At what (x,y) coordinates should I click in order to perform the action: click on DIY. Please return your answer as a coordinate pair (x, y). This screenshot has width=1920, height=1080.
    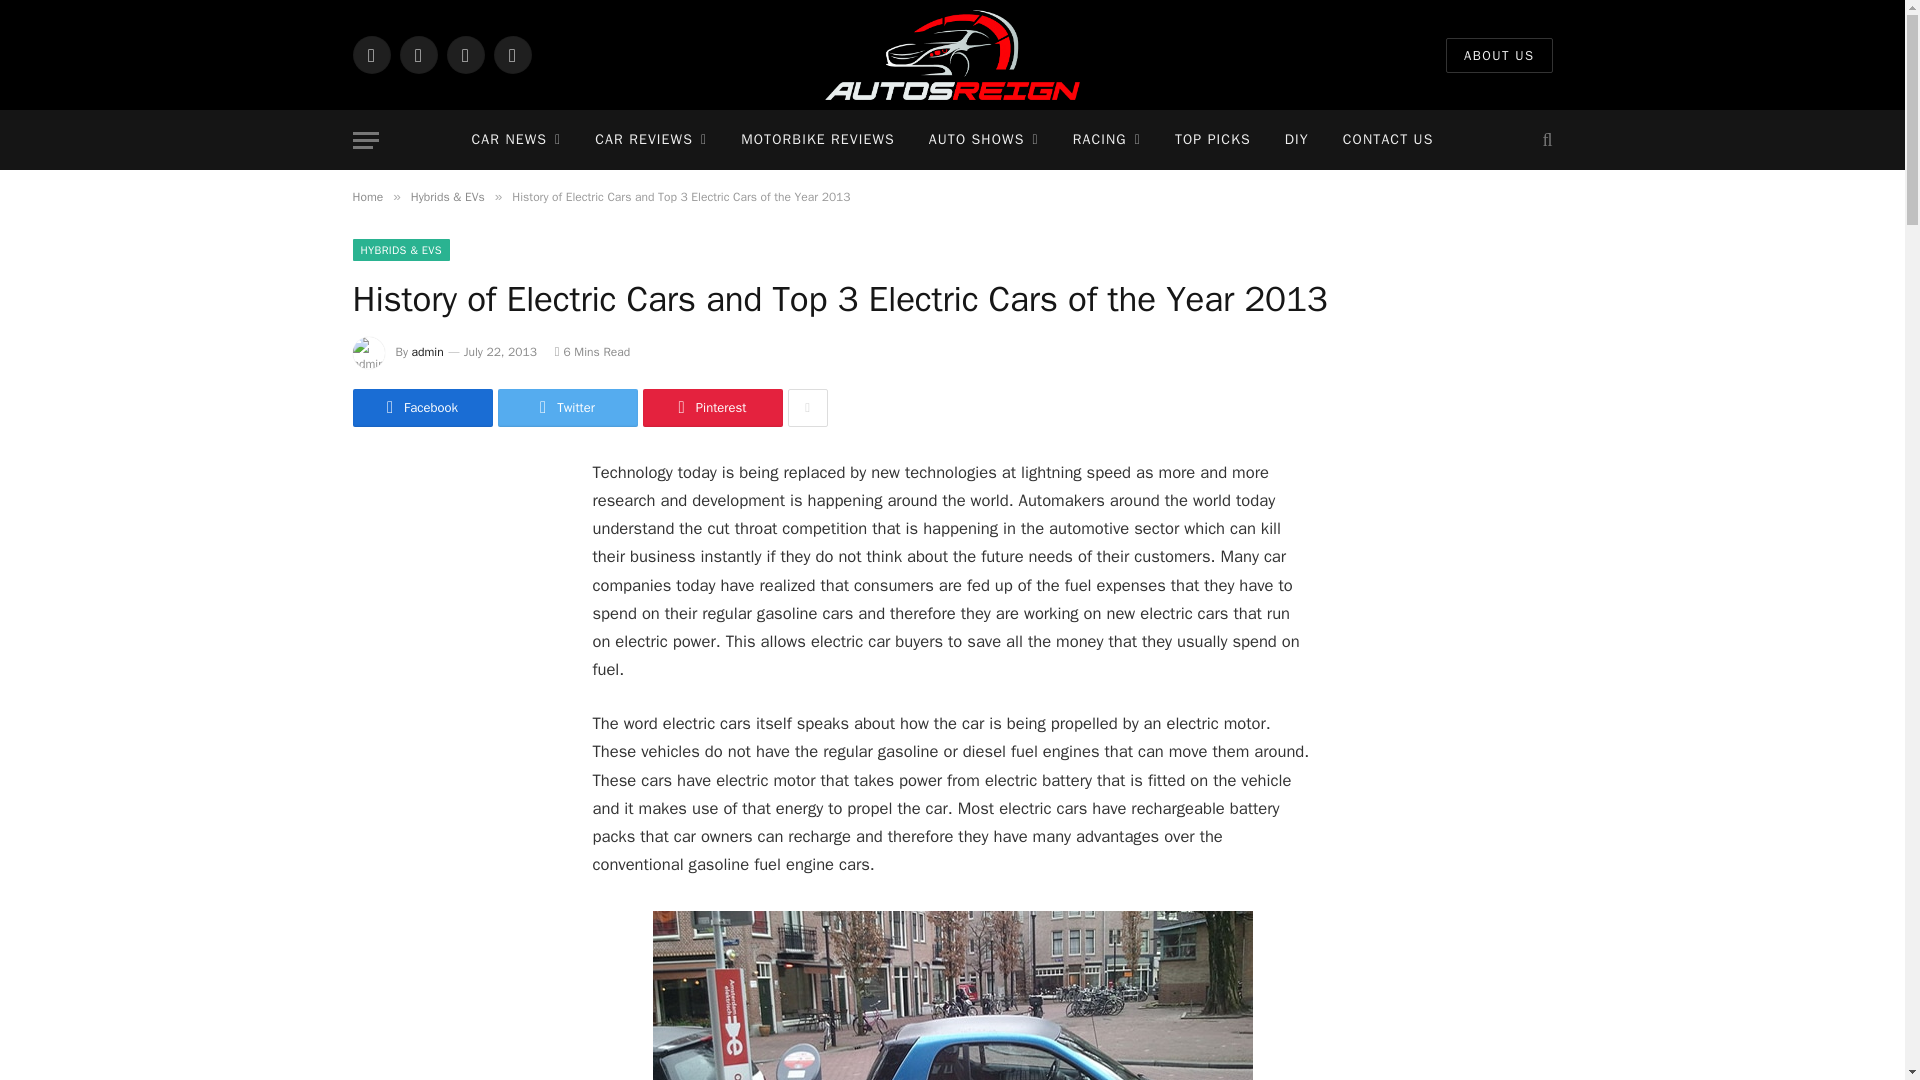
    Looking at the image, I should click on (1296, 140).